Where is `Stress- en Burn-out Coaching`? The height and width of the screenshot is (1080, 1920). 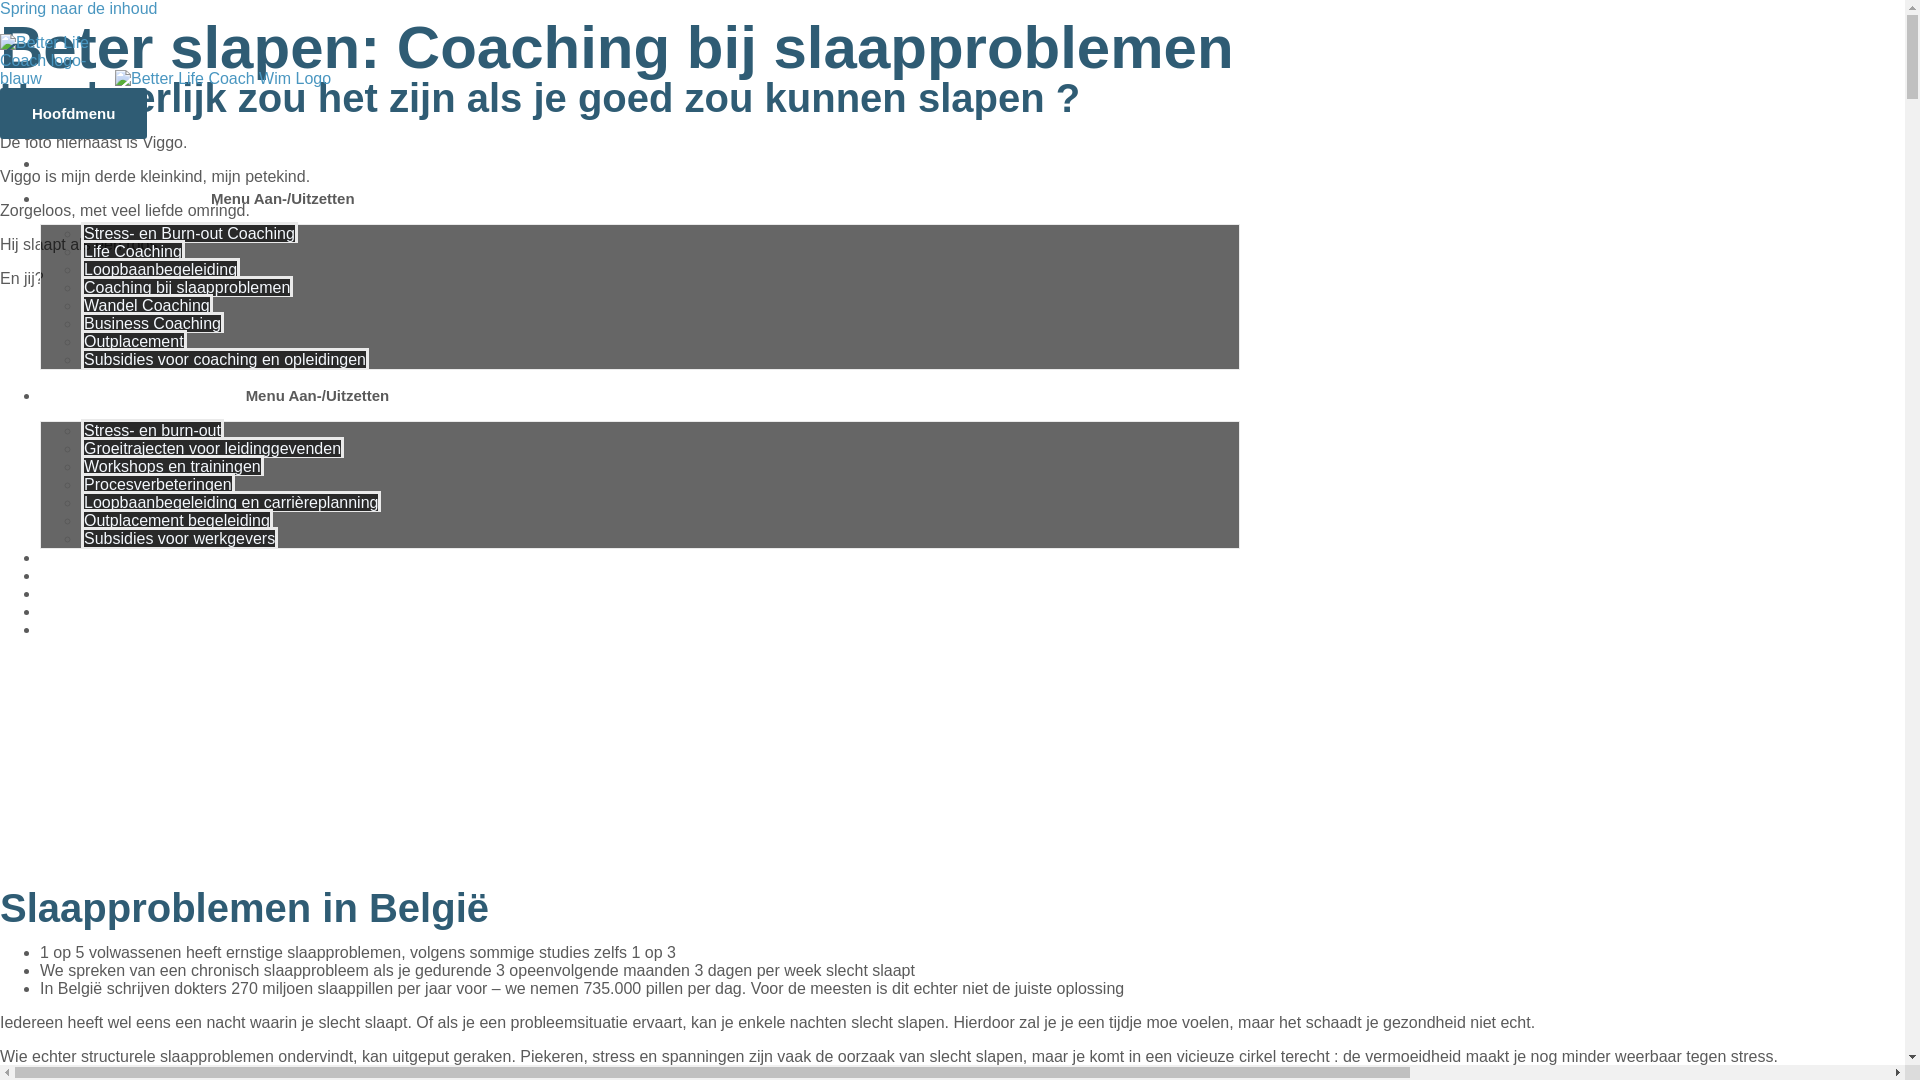 Stress- en Burn-out Coaching is located at coordinates (190, 232).